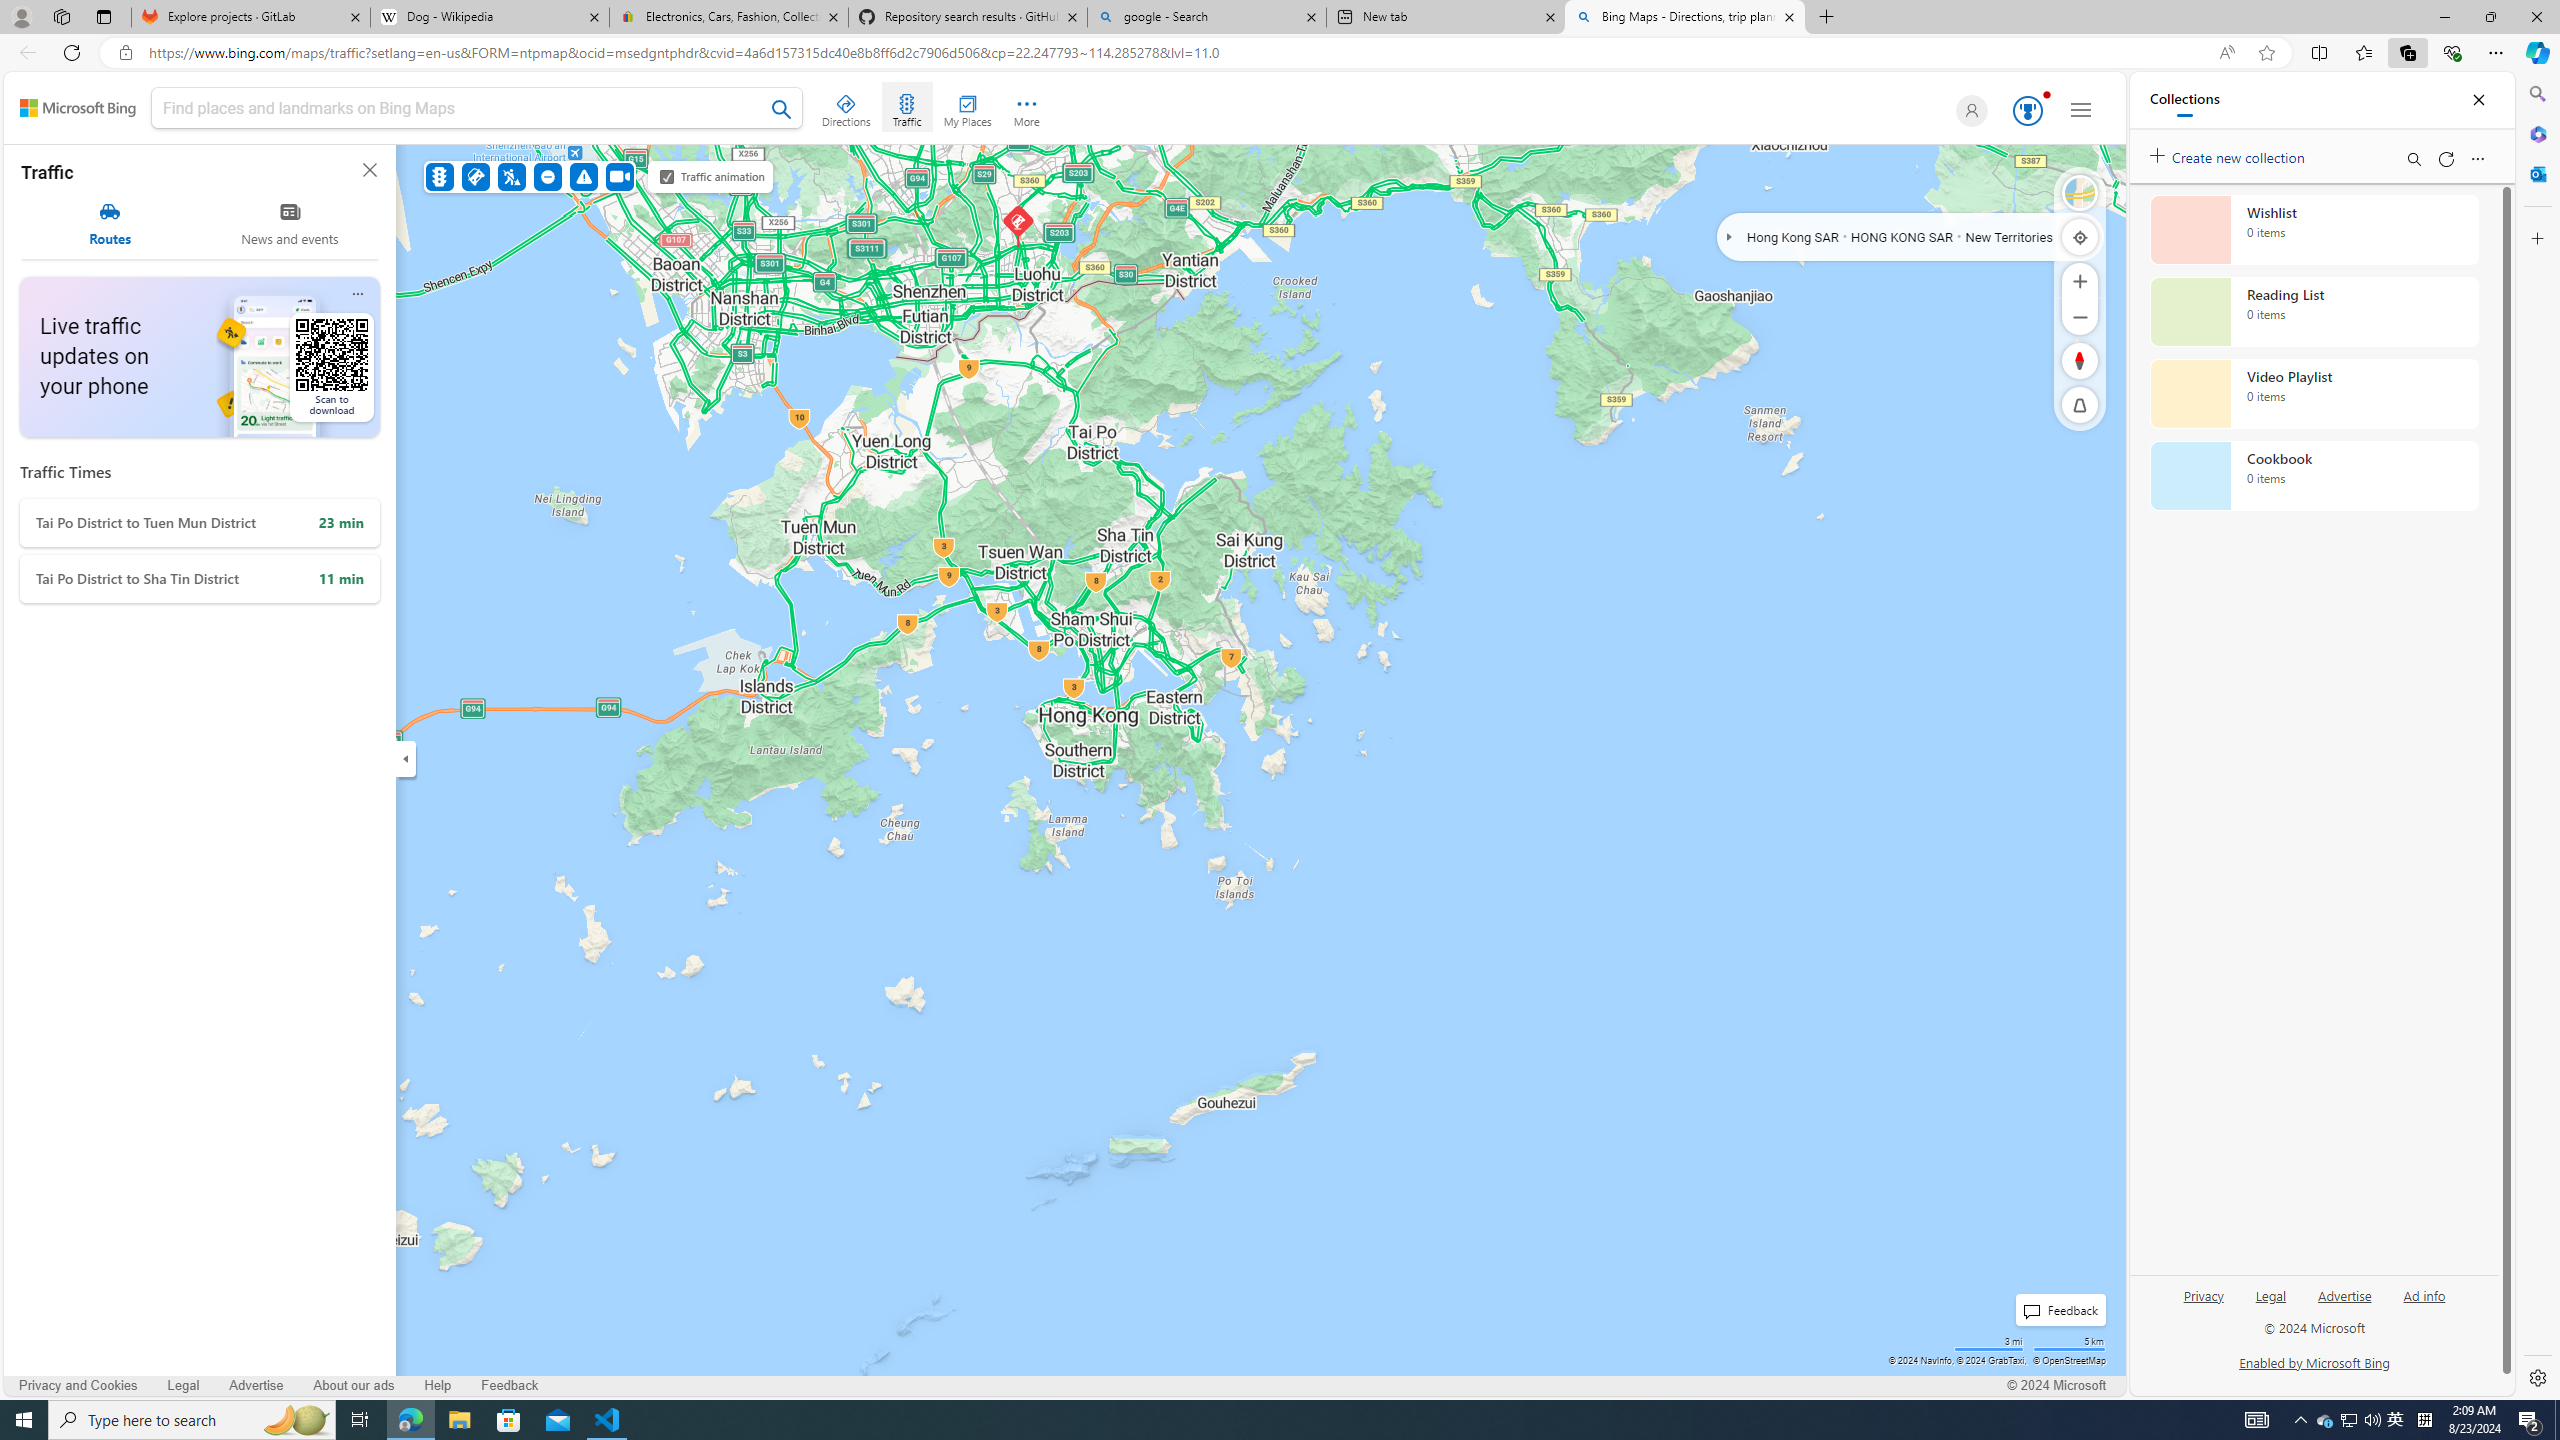 This screenshot has width=2560, height=1440. What do you see at coordinates (512, 176) in the screenshot?
I see `Construction` at bounding box center [512, 176].